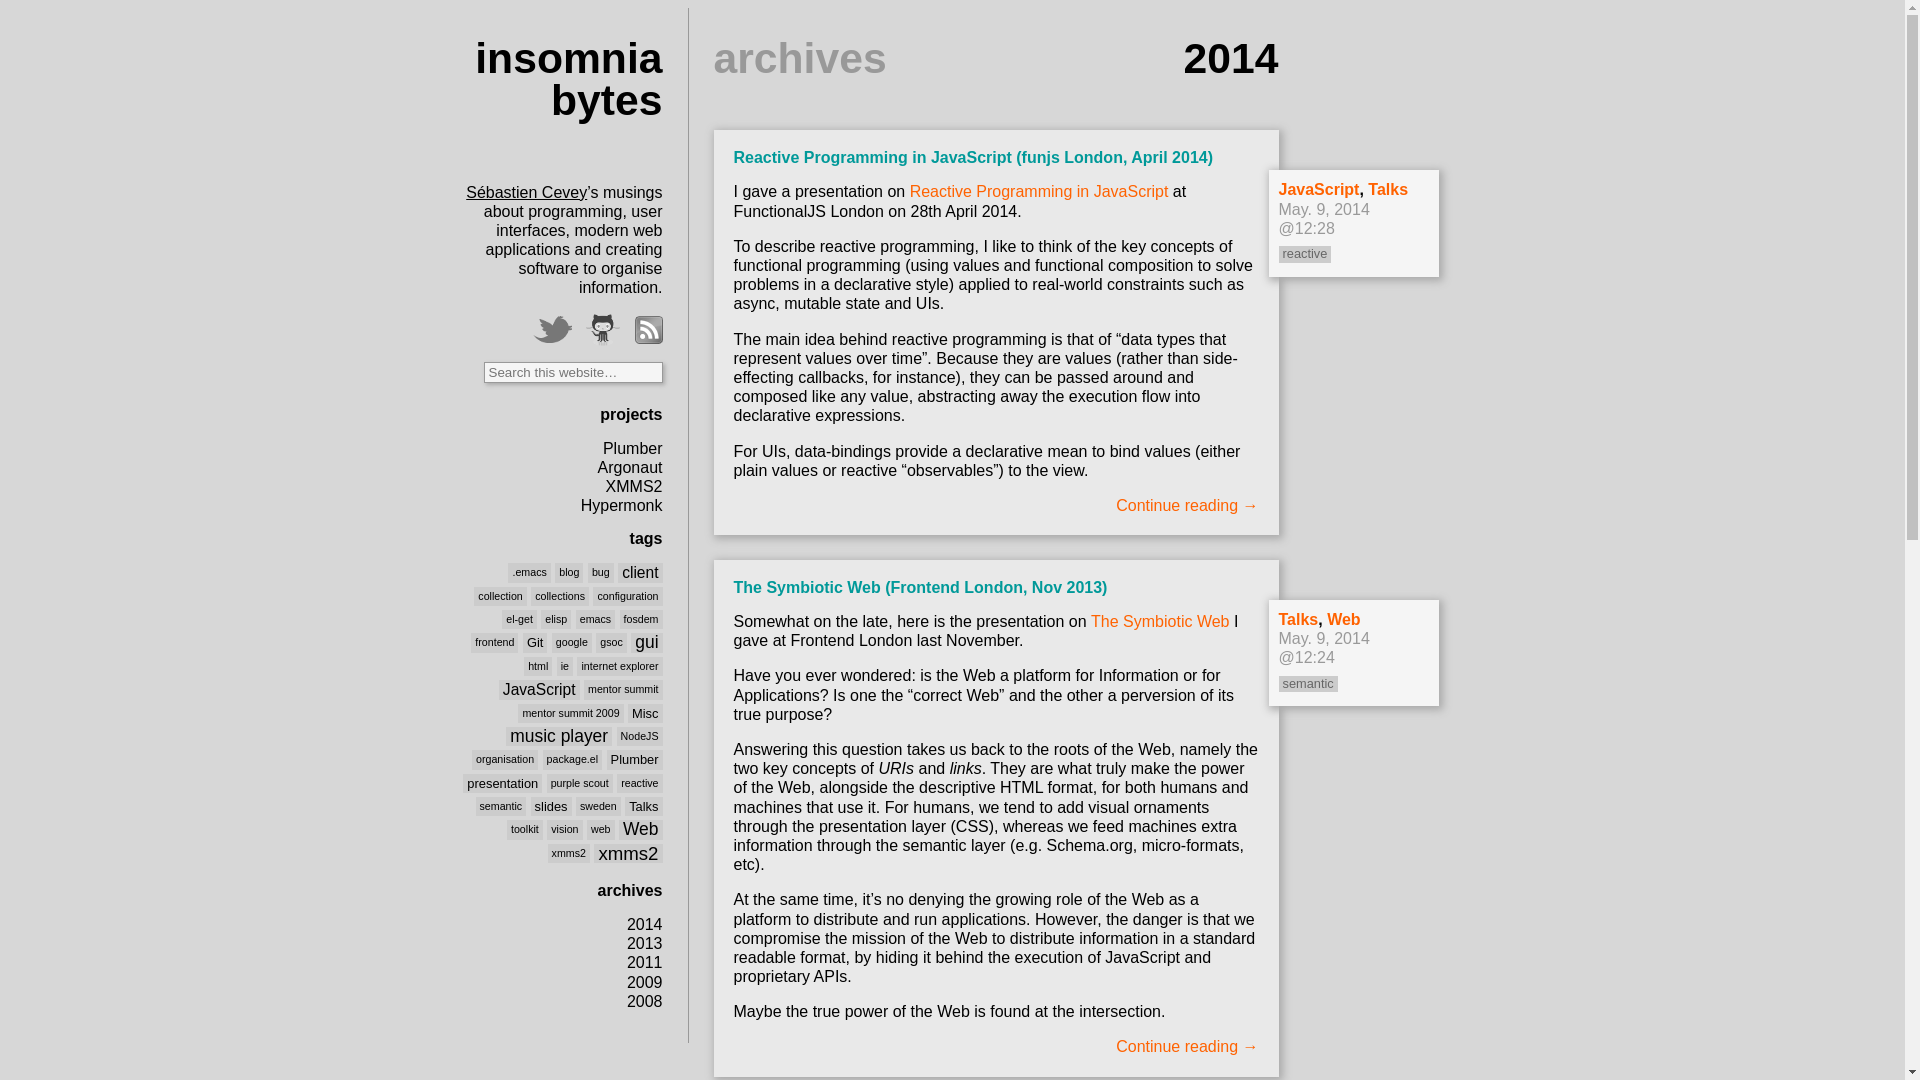  What do you see at coordinates (502, 806) in the screenshot?
I see `semantic` at bounding box center [502, 806].